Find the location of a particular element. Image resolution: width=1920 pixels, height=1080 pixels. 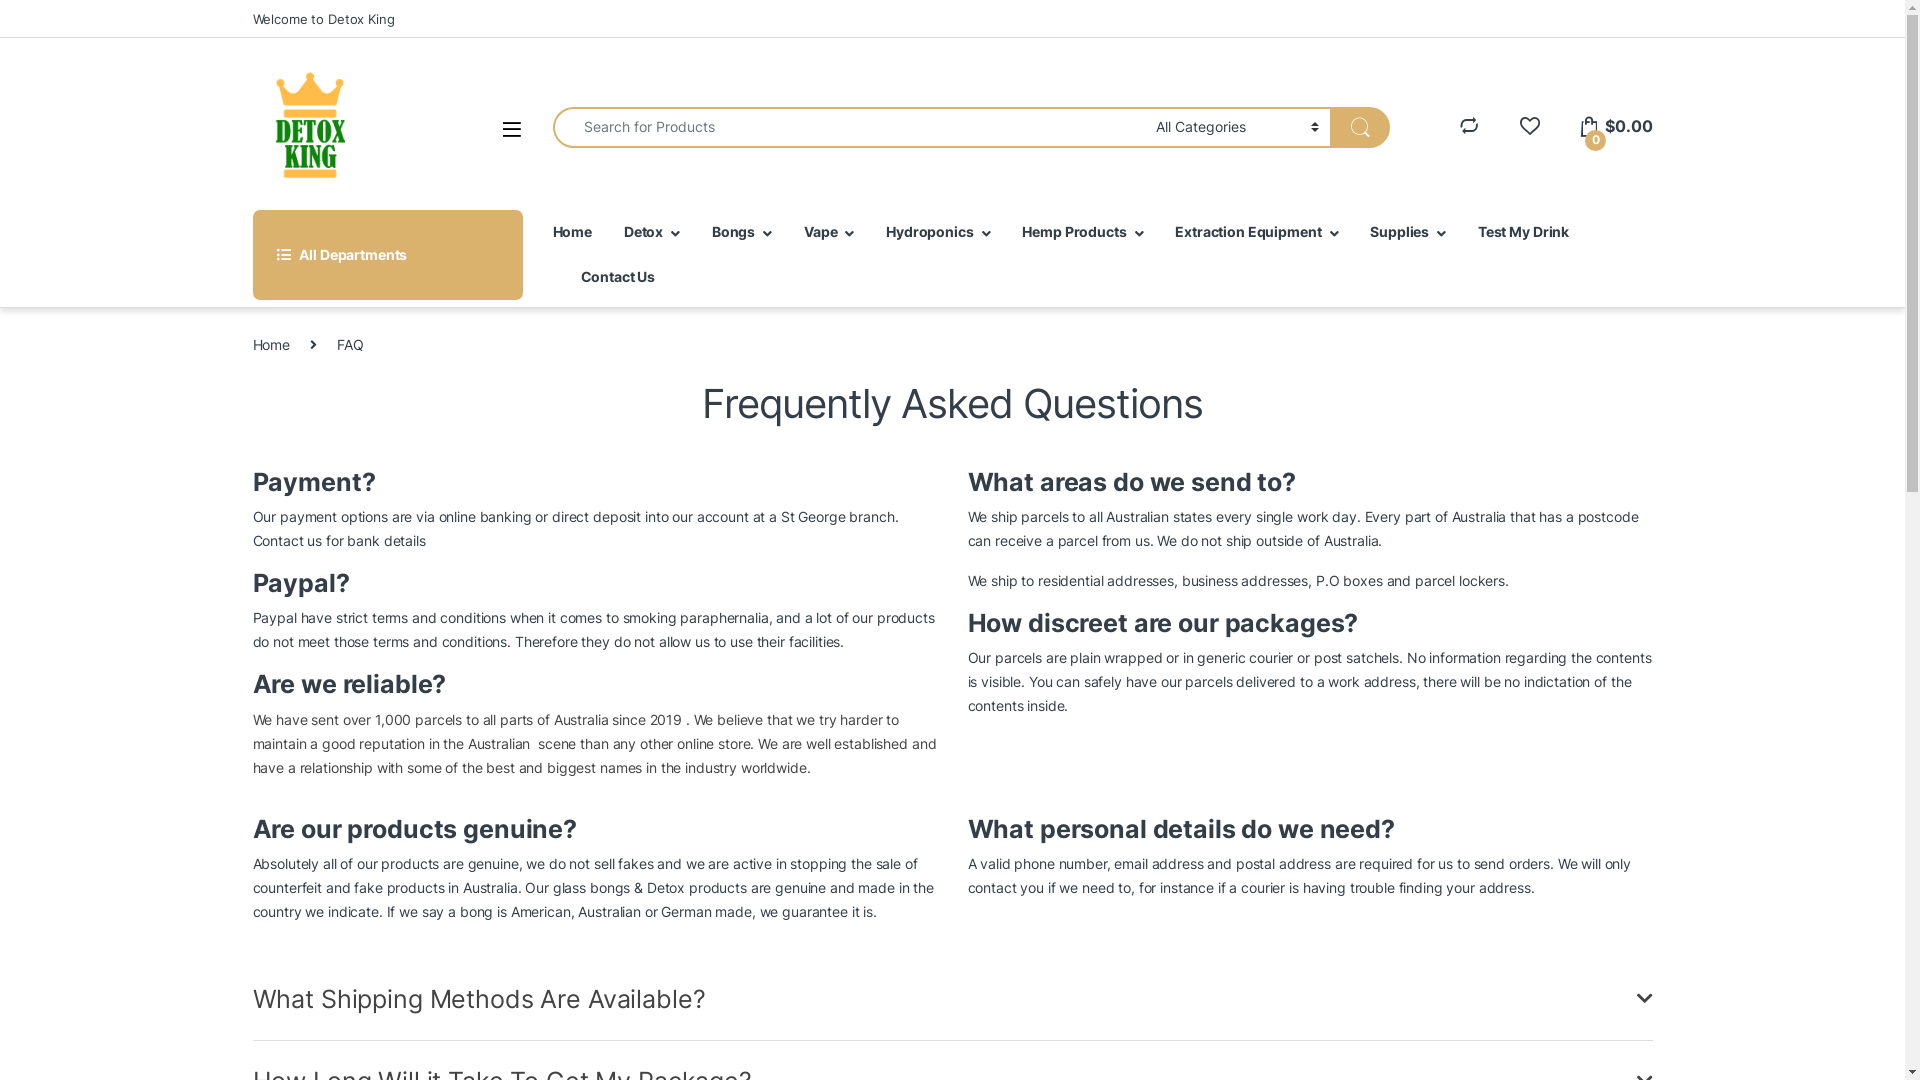

Home is located at coordinates (270, 344).